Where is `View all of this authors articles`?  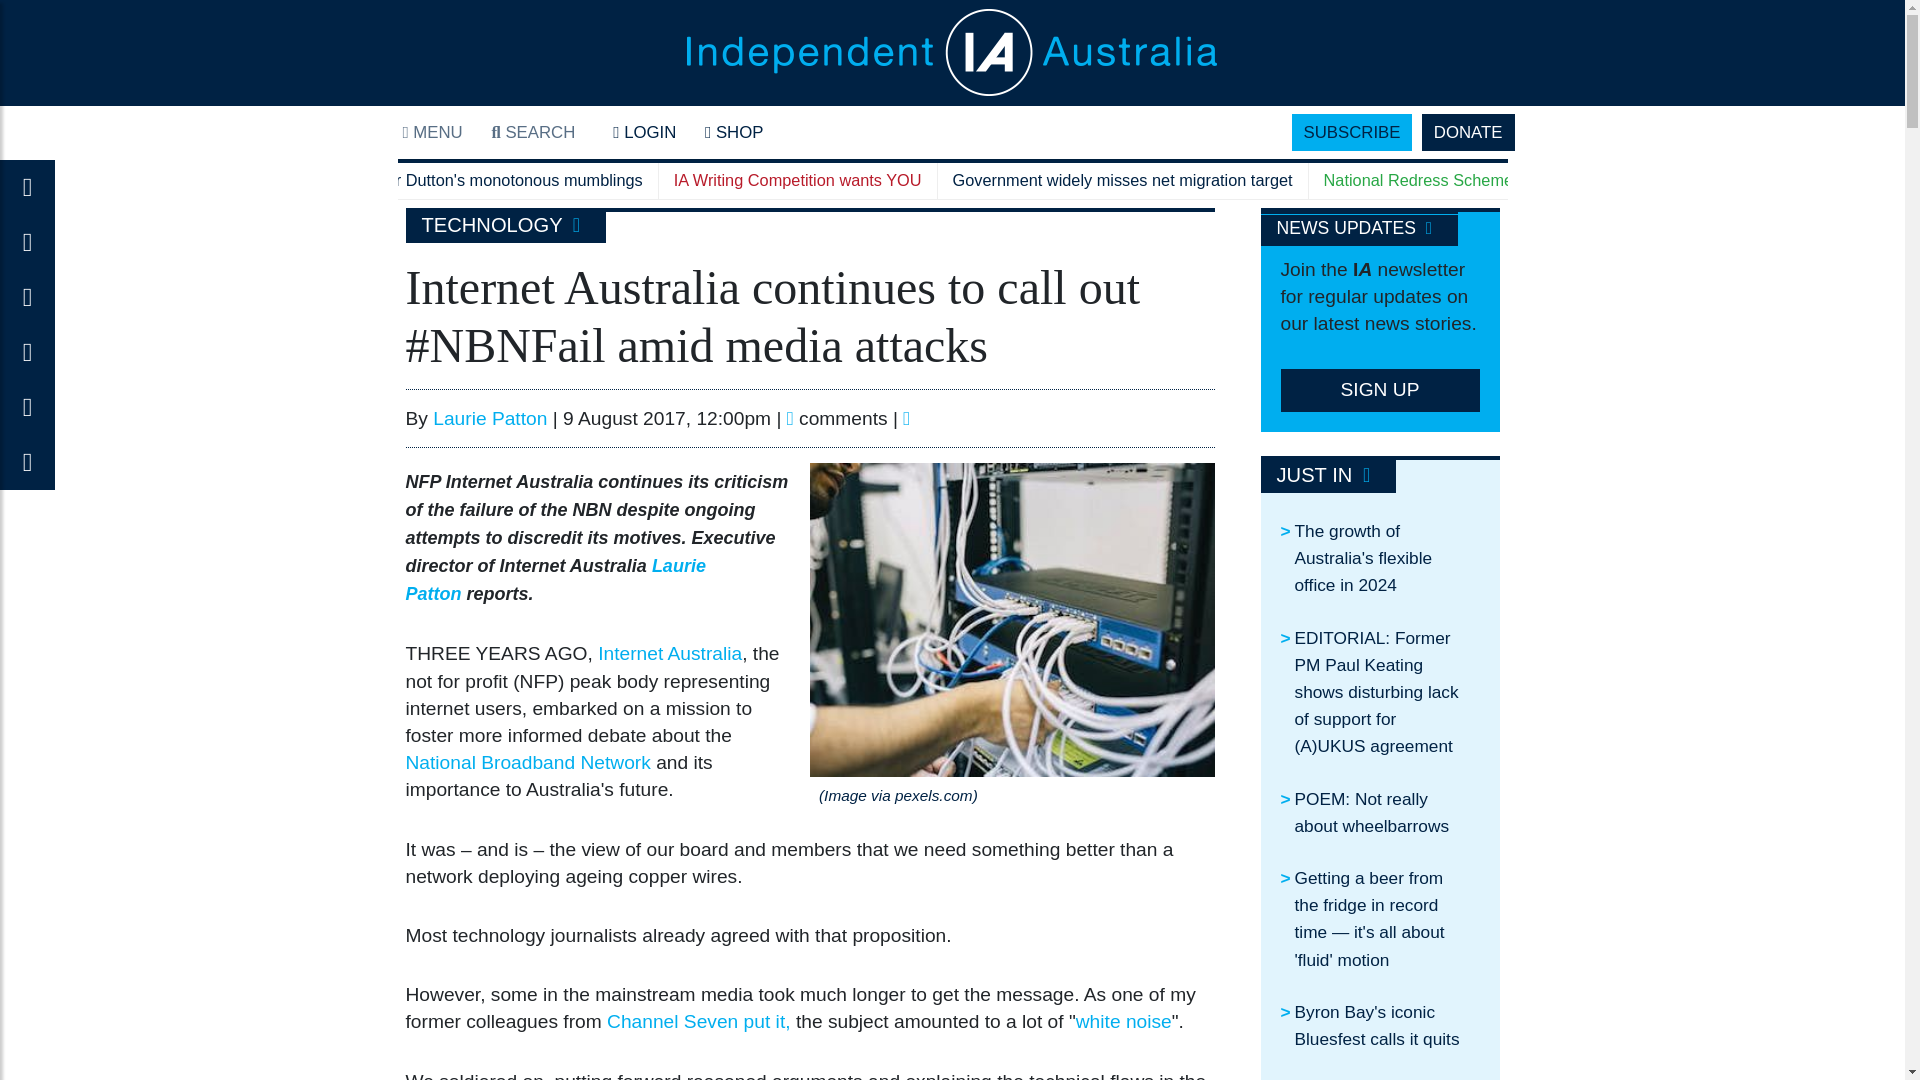 View all of this authors articles is located at coordinates (490, 418).